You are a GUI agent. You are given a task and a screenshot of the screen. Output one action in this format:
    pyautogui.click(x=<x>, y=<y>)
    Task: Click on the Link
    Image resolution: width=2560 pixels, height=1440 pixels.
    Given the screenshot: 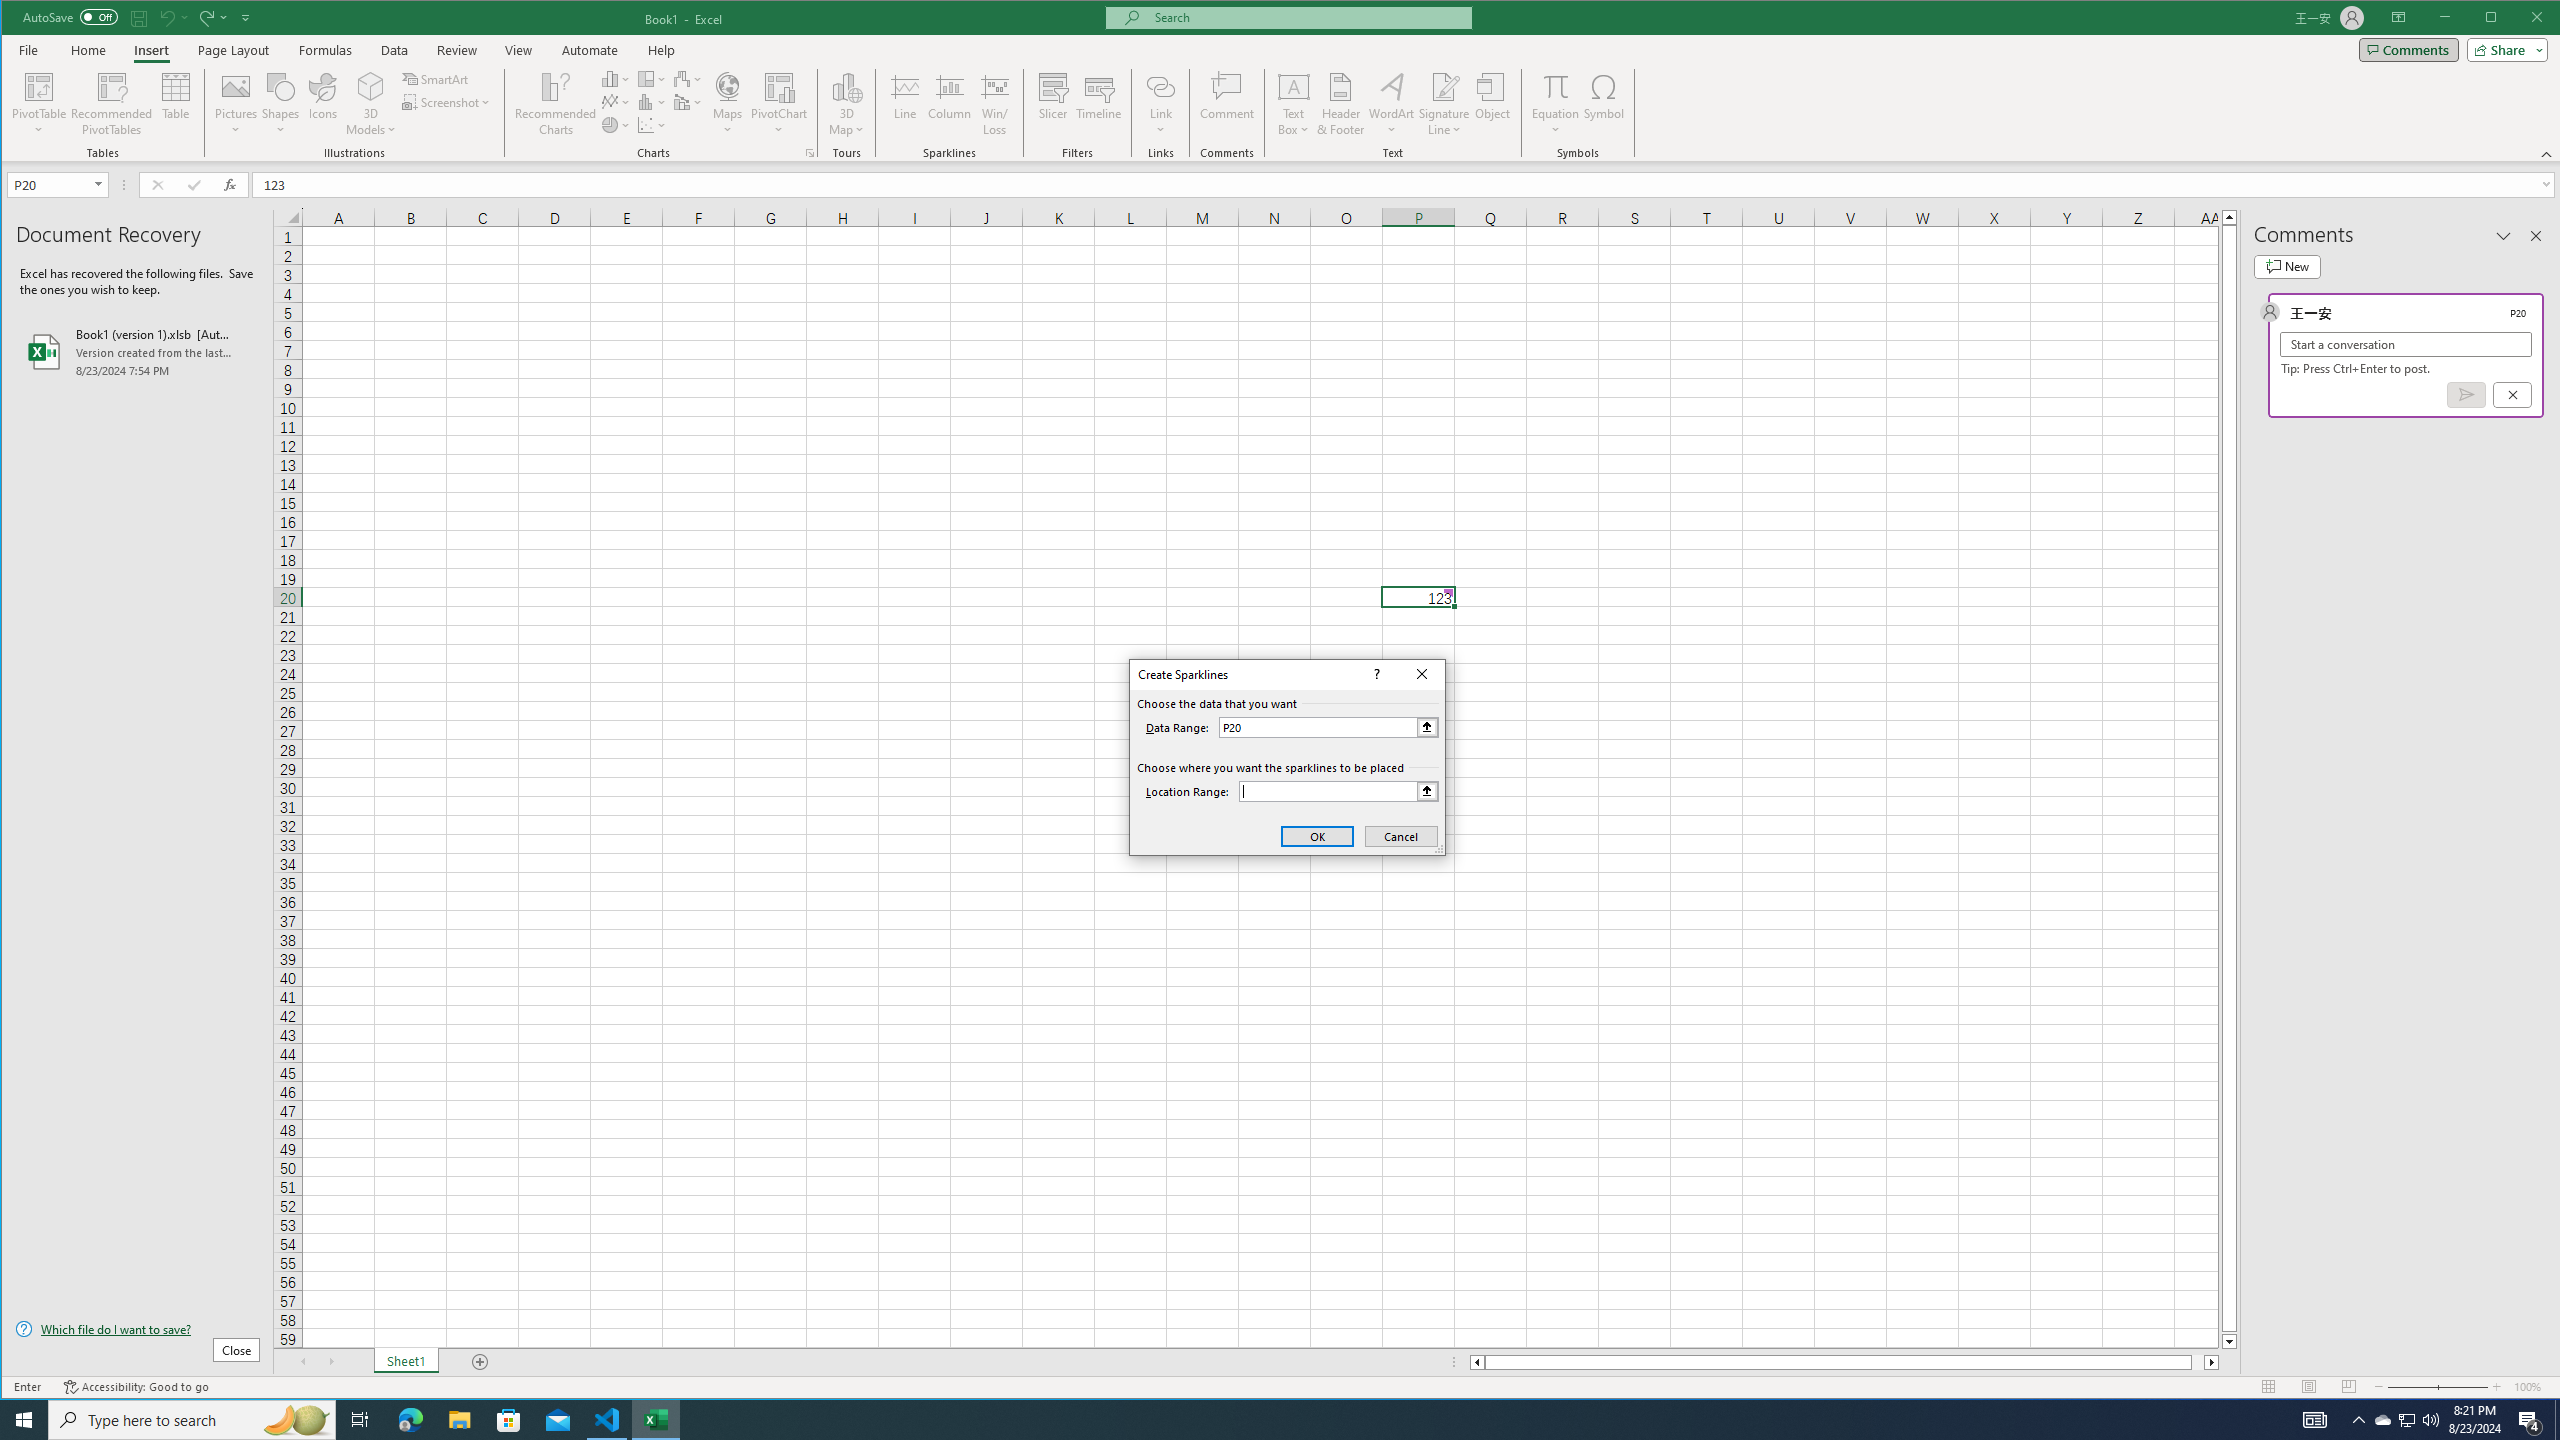 What is the action you would take?
    pyautogui.click(x=1160, y=104)
    